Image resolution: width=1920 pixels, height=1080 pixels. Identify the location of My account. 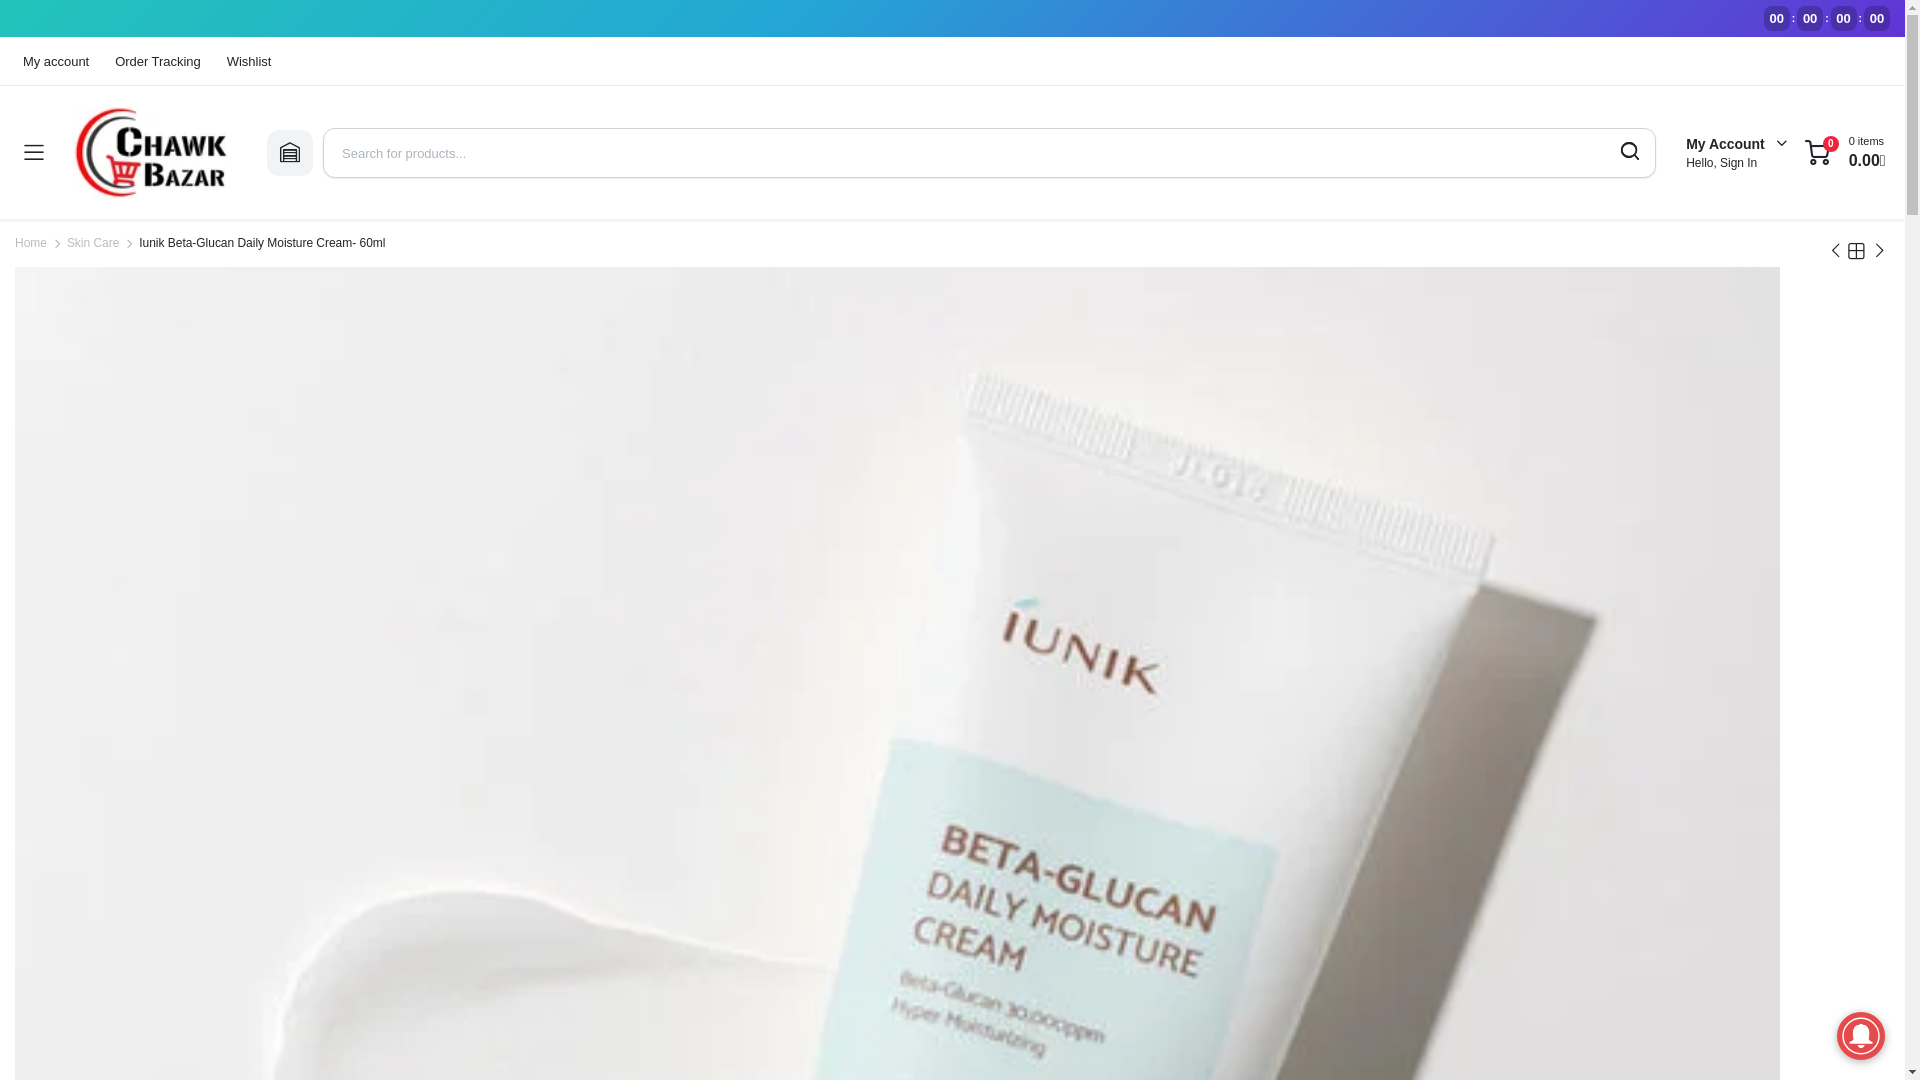
(58, 60).